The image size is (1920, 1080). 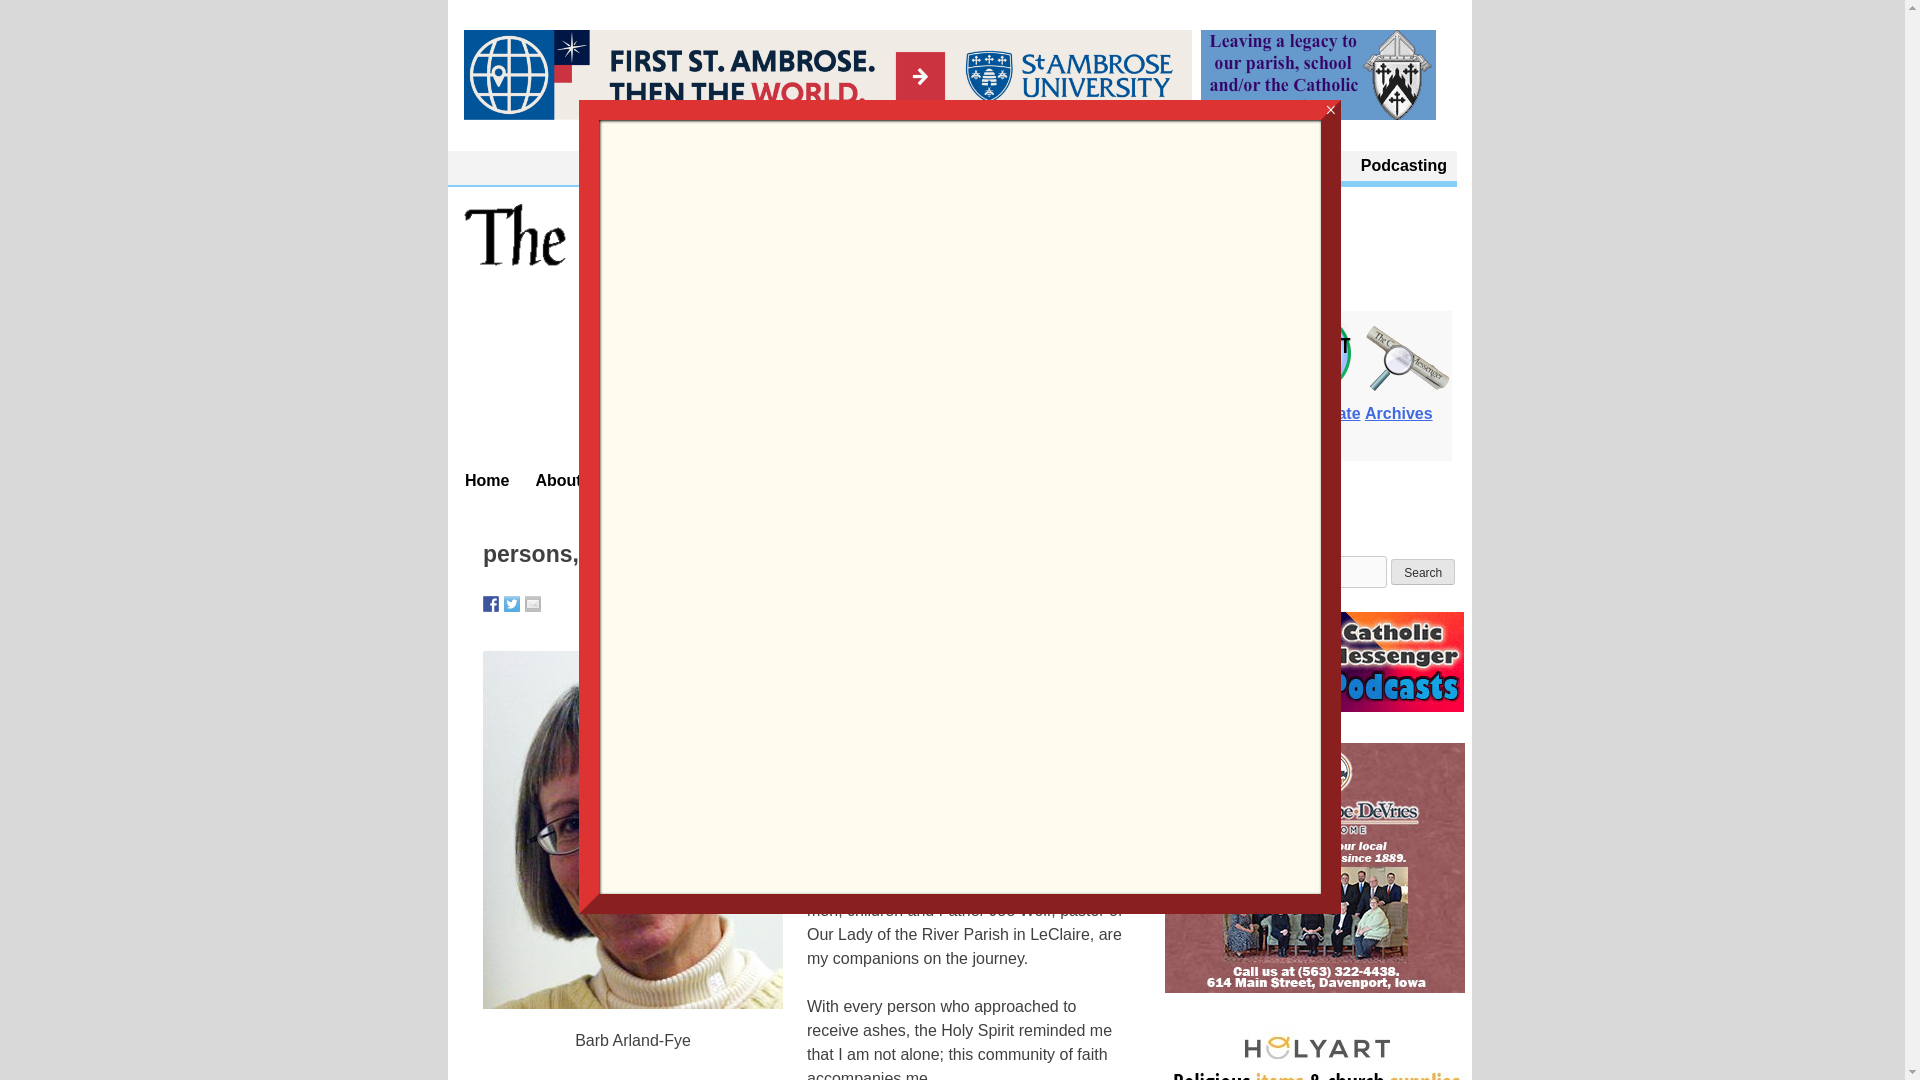 What do you see at coordinates (771, 480) in the screenshot?
I see `Subscribe` at bounding box center [771, 480].